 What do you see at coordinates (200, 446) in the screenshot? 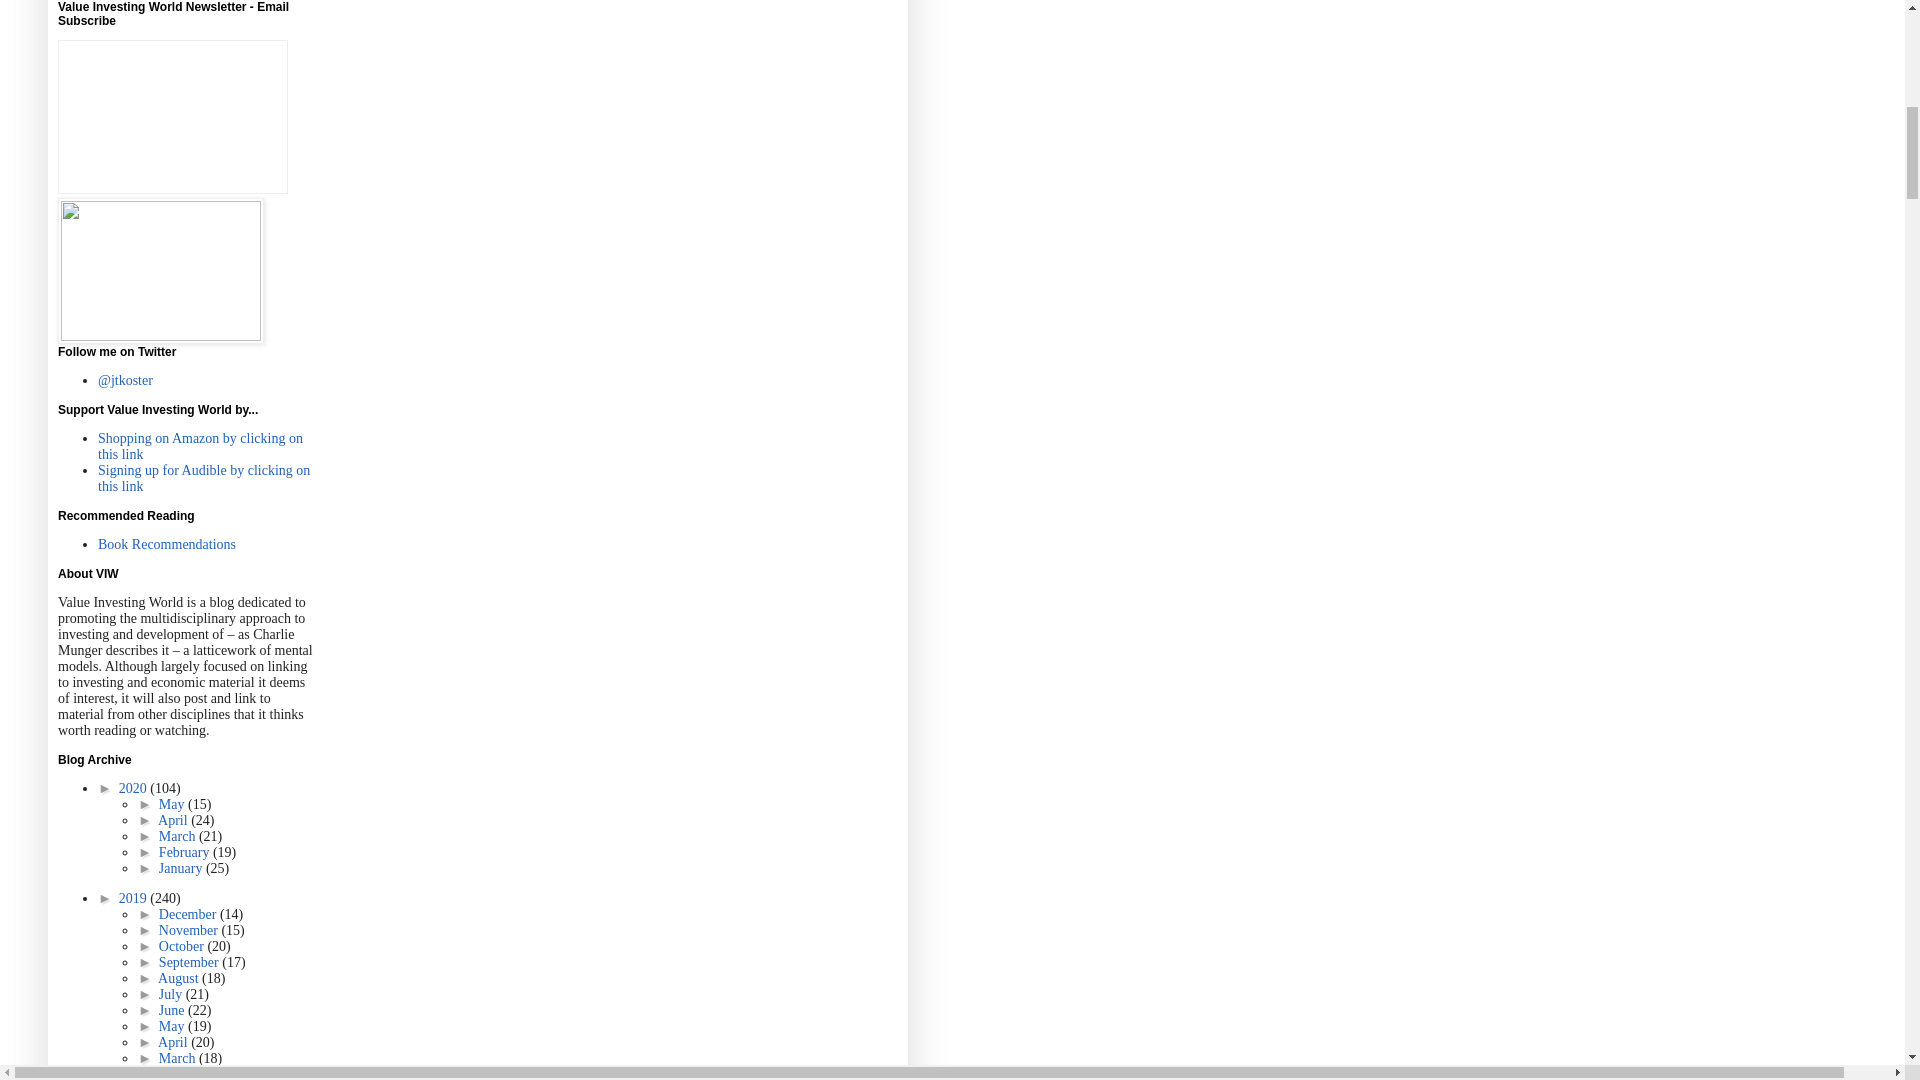
I see `Shopping on Amazon by clicking on this link` at bounding box center [200, 446].